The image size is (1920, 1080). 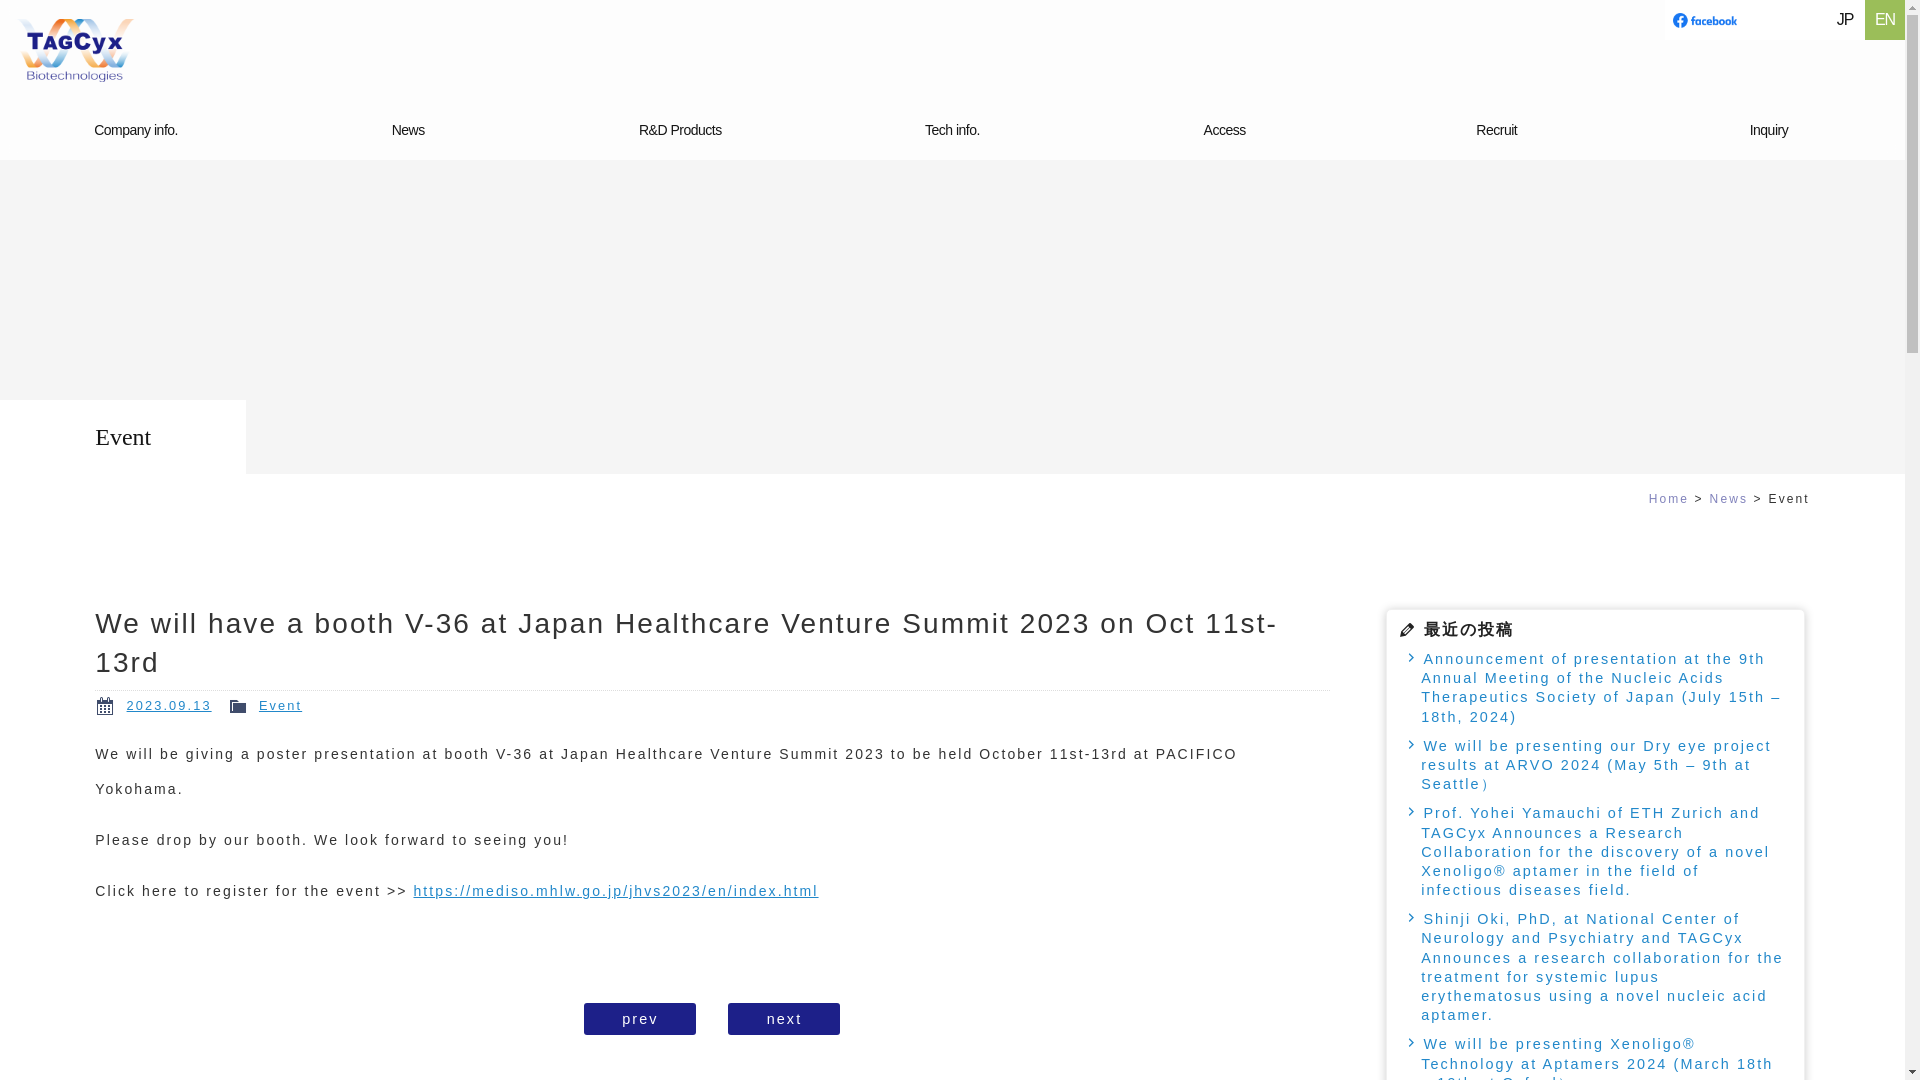 What do you see at coordinates (952, 130) in the screenshot?
I see `Tech info.` at bounding box center [952, 130].